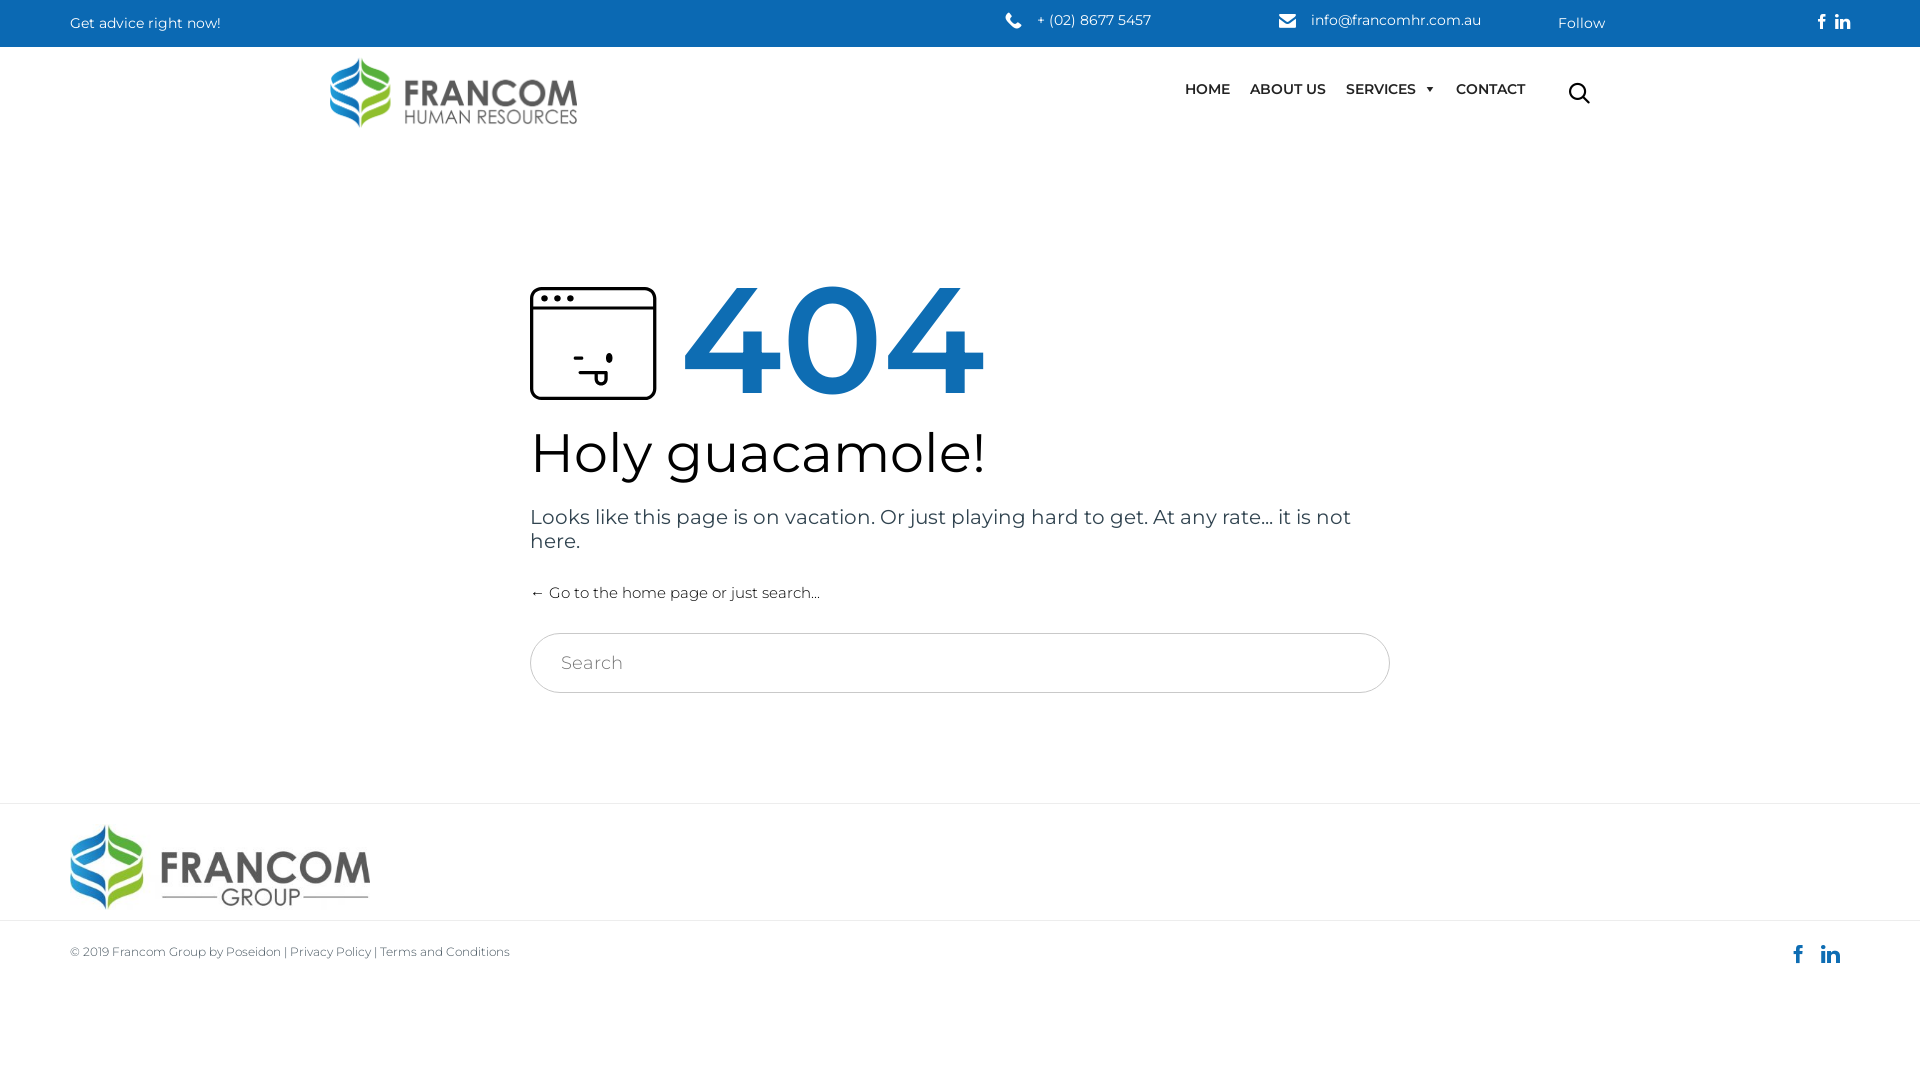 This screenshot has height=1080, width=1920. Describe the element at coordinates (1490, 88) in the screenshot. I see `CONTACT` at that location.